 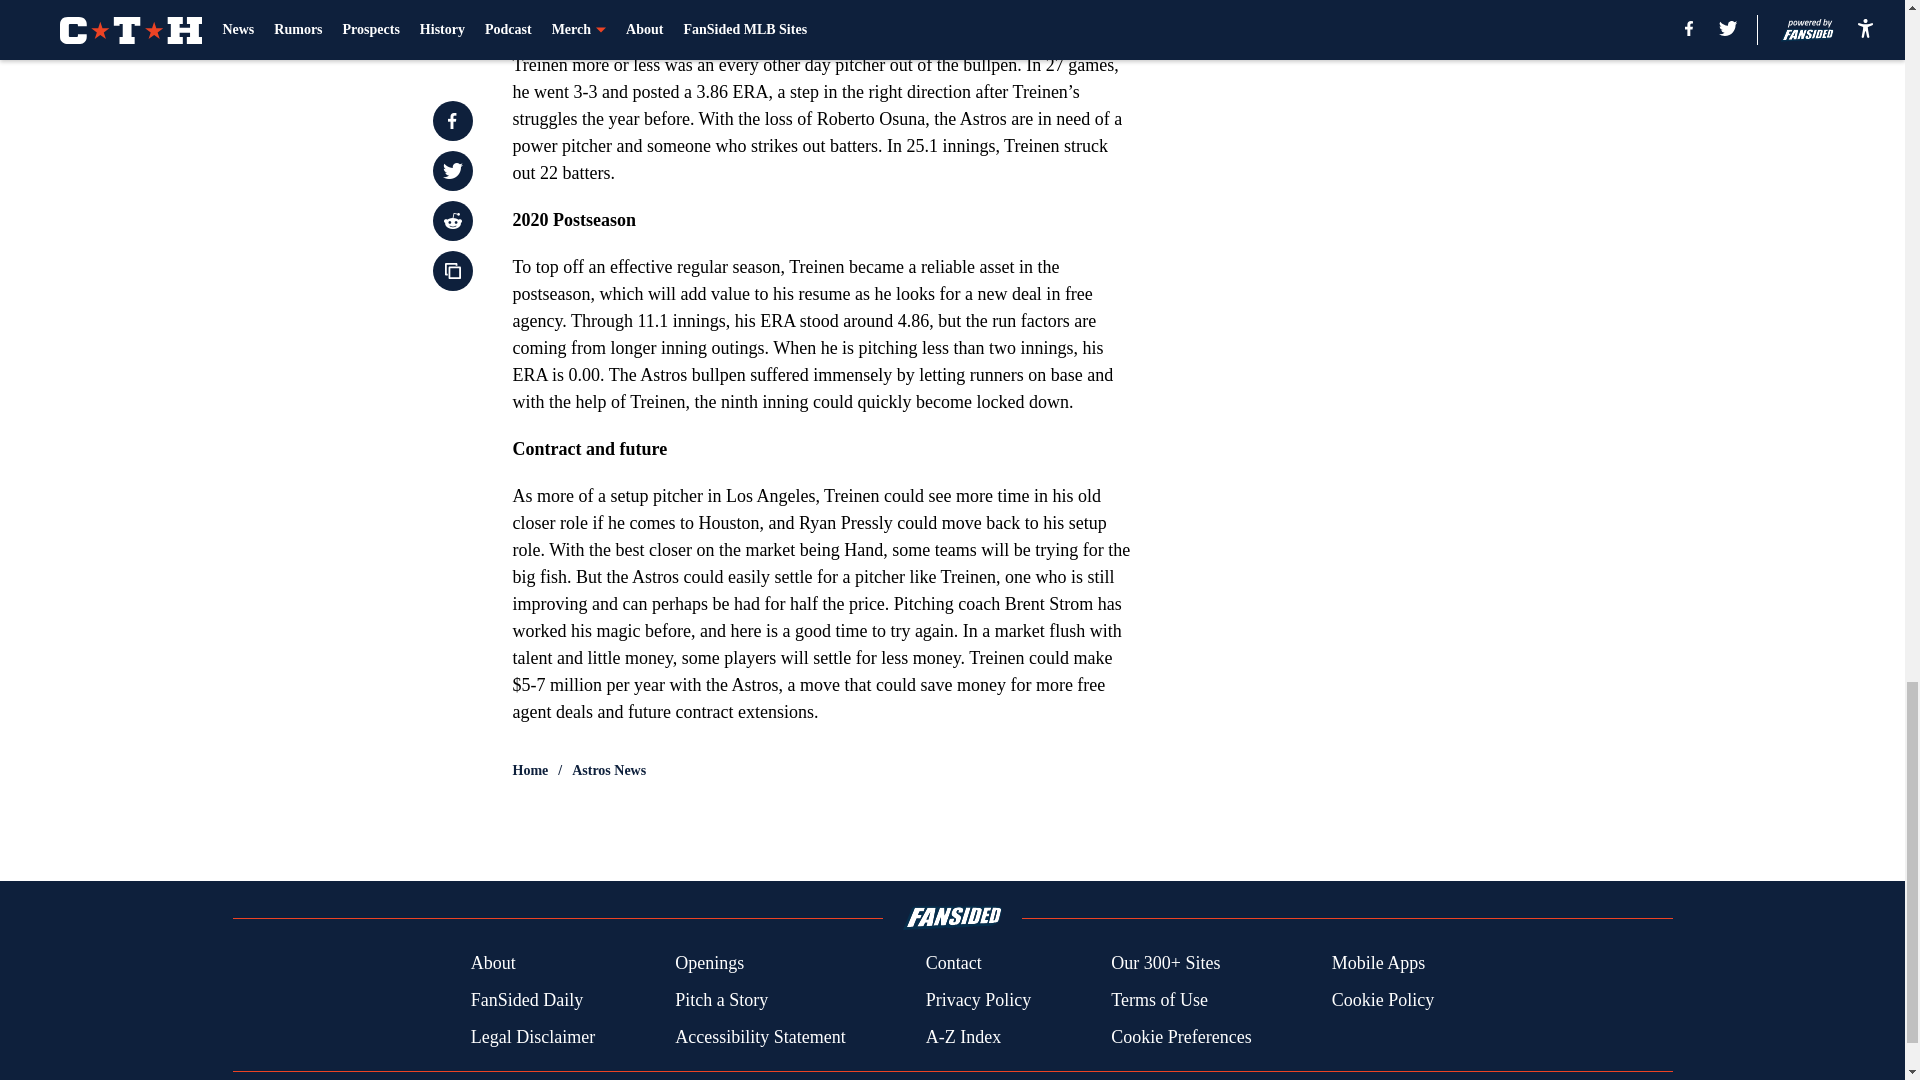 What do you see at coordinates (493, 964) in the screenshot?
I see `About` at bounding box center [493, 964].